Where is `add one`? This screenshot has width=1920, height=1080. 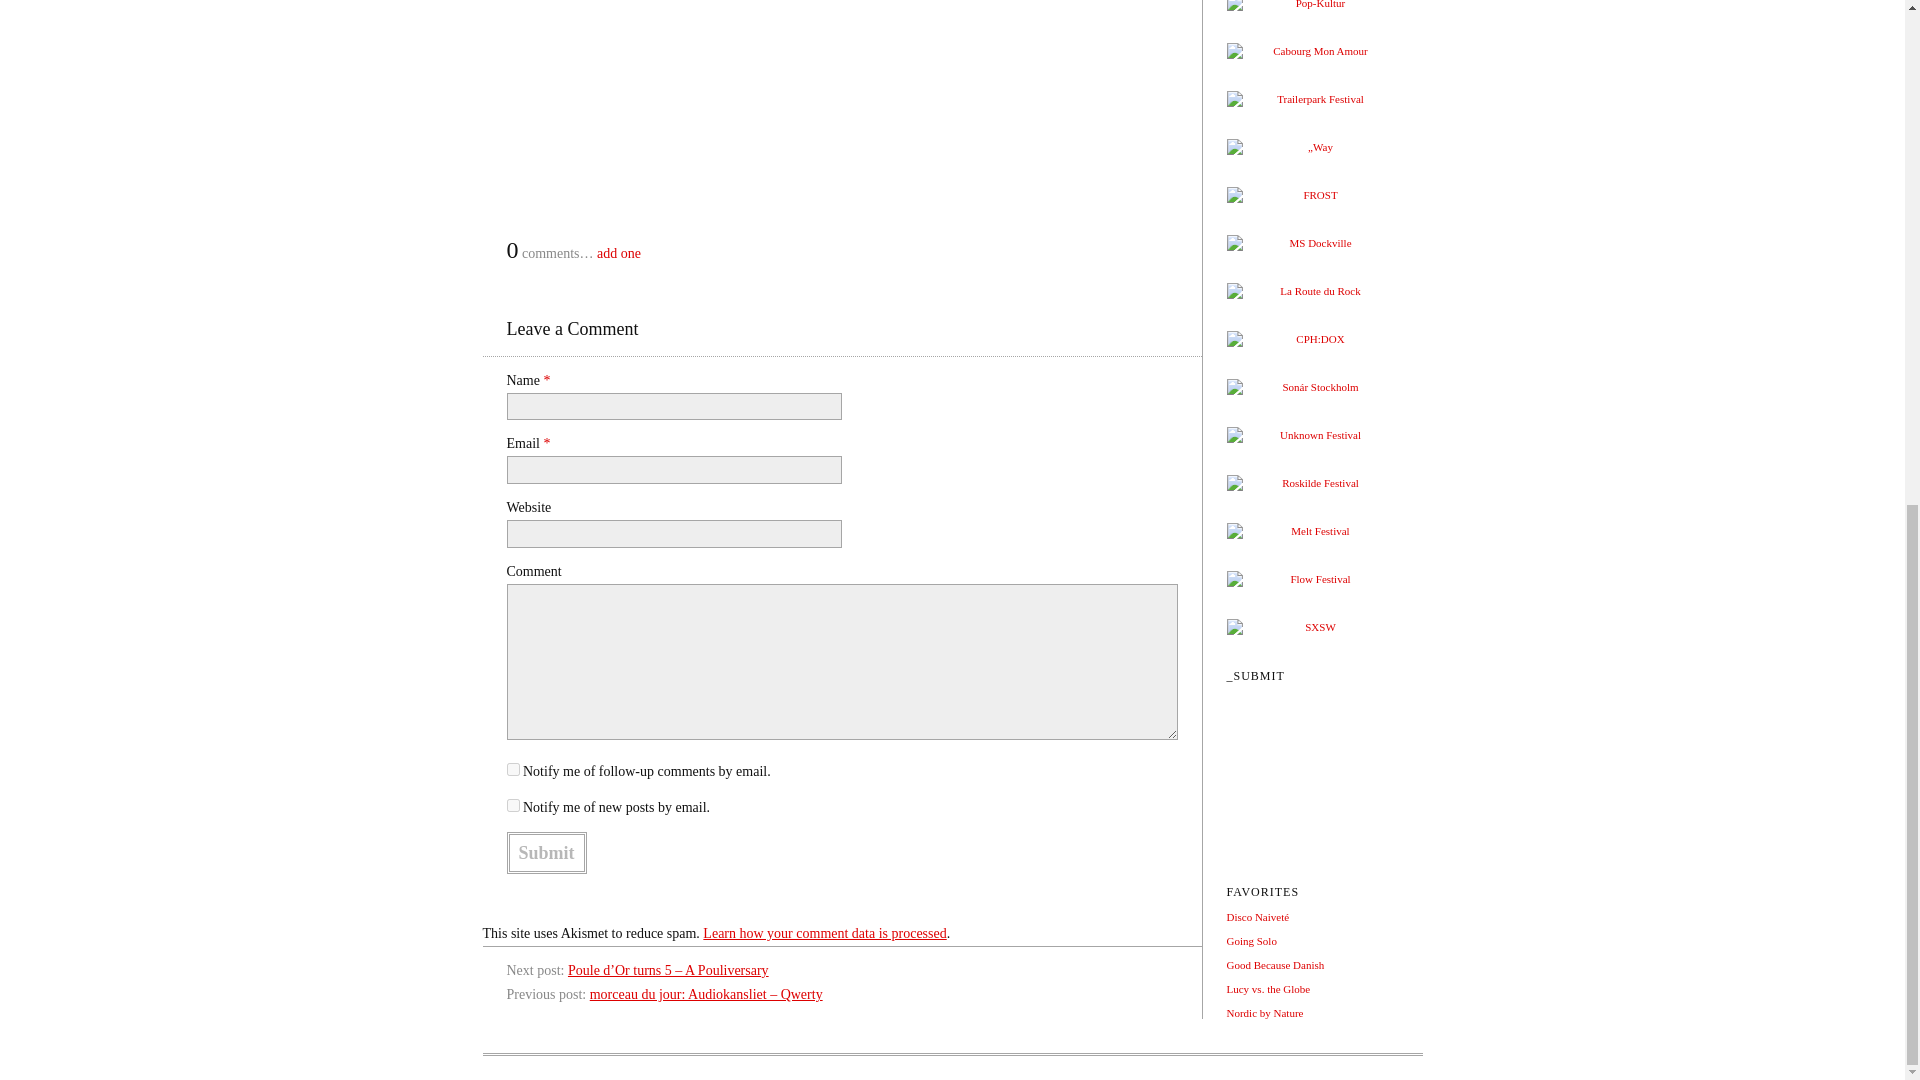
add one is located at coordinates (619, 254).